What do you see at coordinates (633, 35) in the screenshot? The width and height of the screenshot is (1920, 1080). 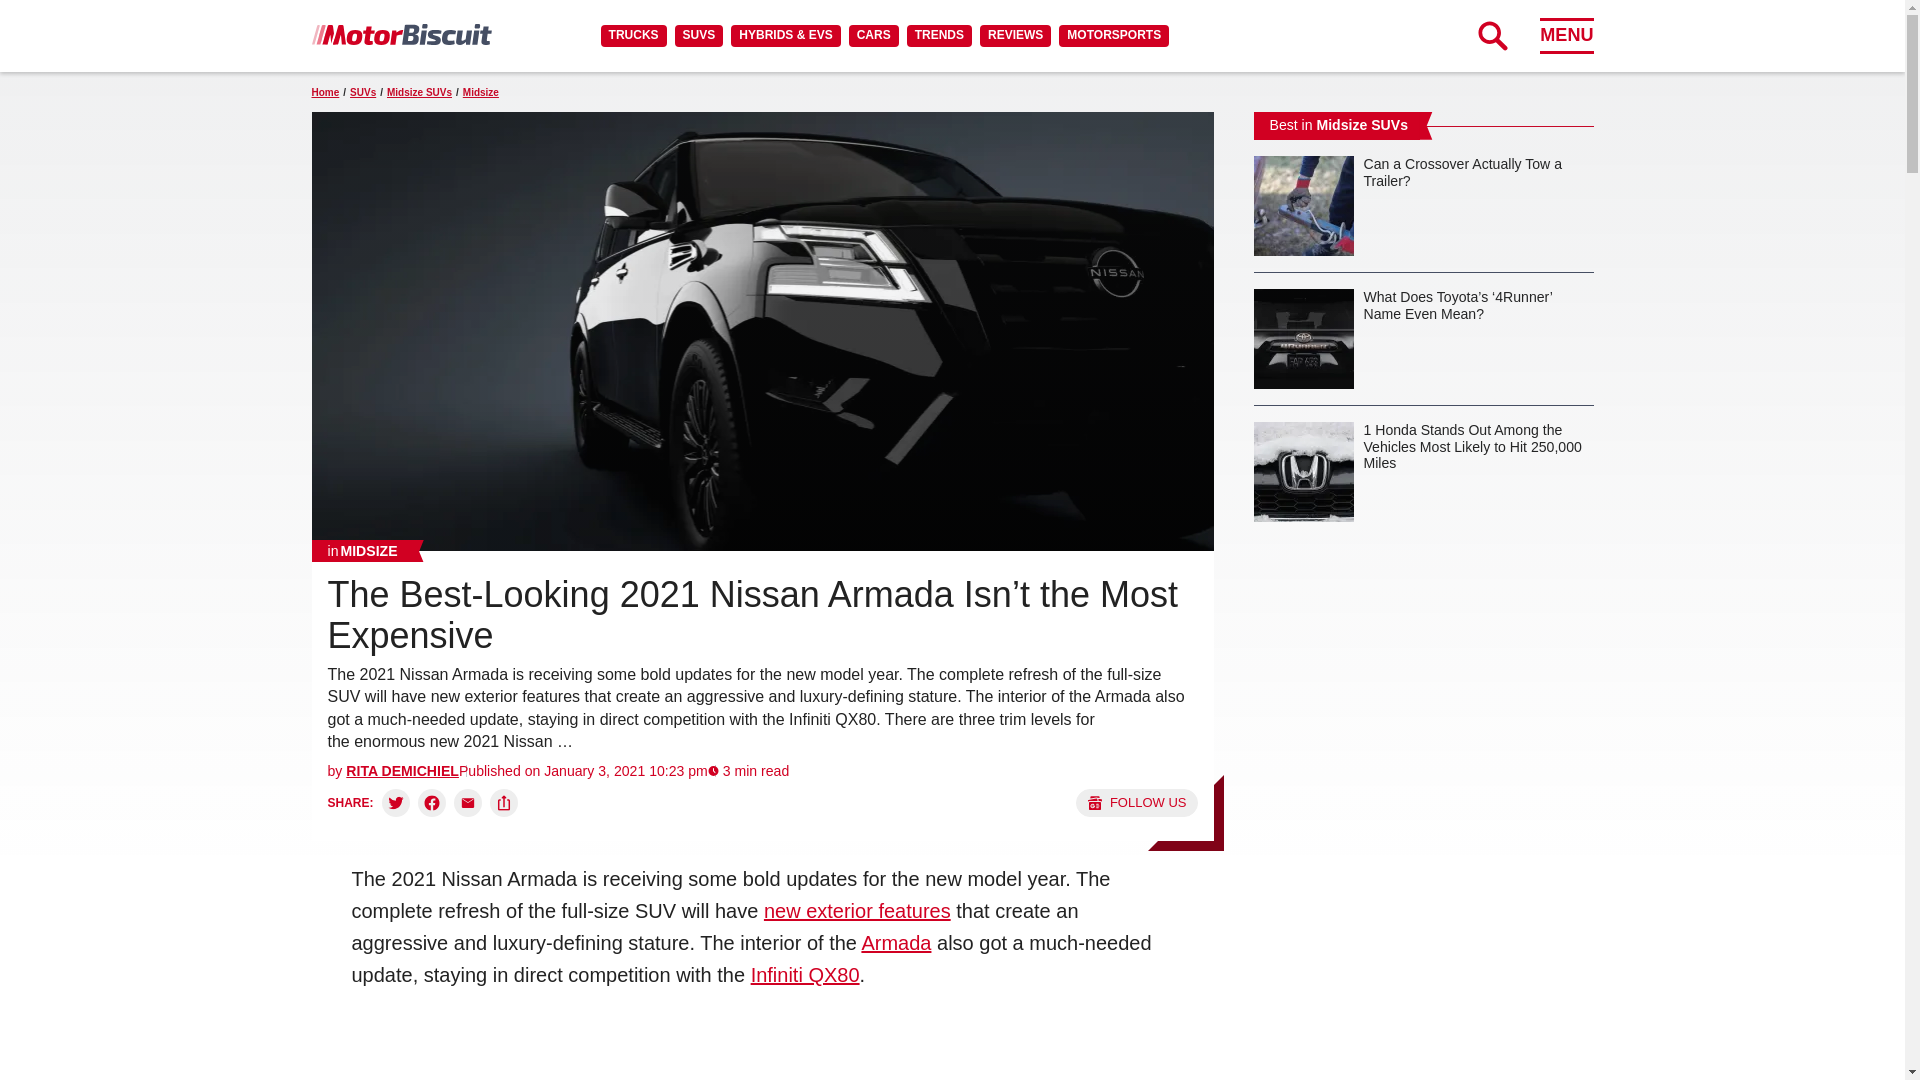 I see `TRUCKS` at bounding box center [633, 35].